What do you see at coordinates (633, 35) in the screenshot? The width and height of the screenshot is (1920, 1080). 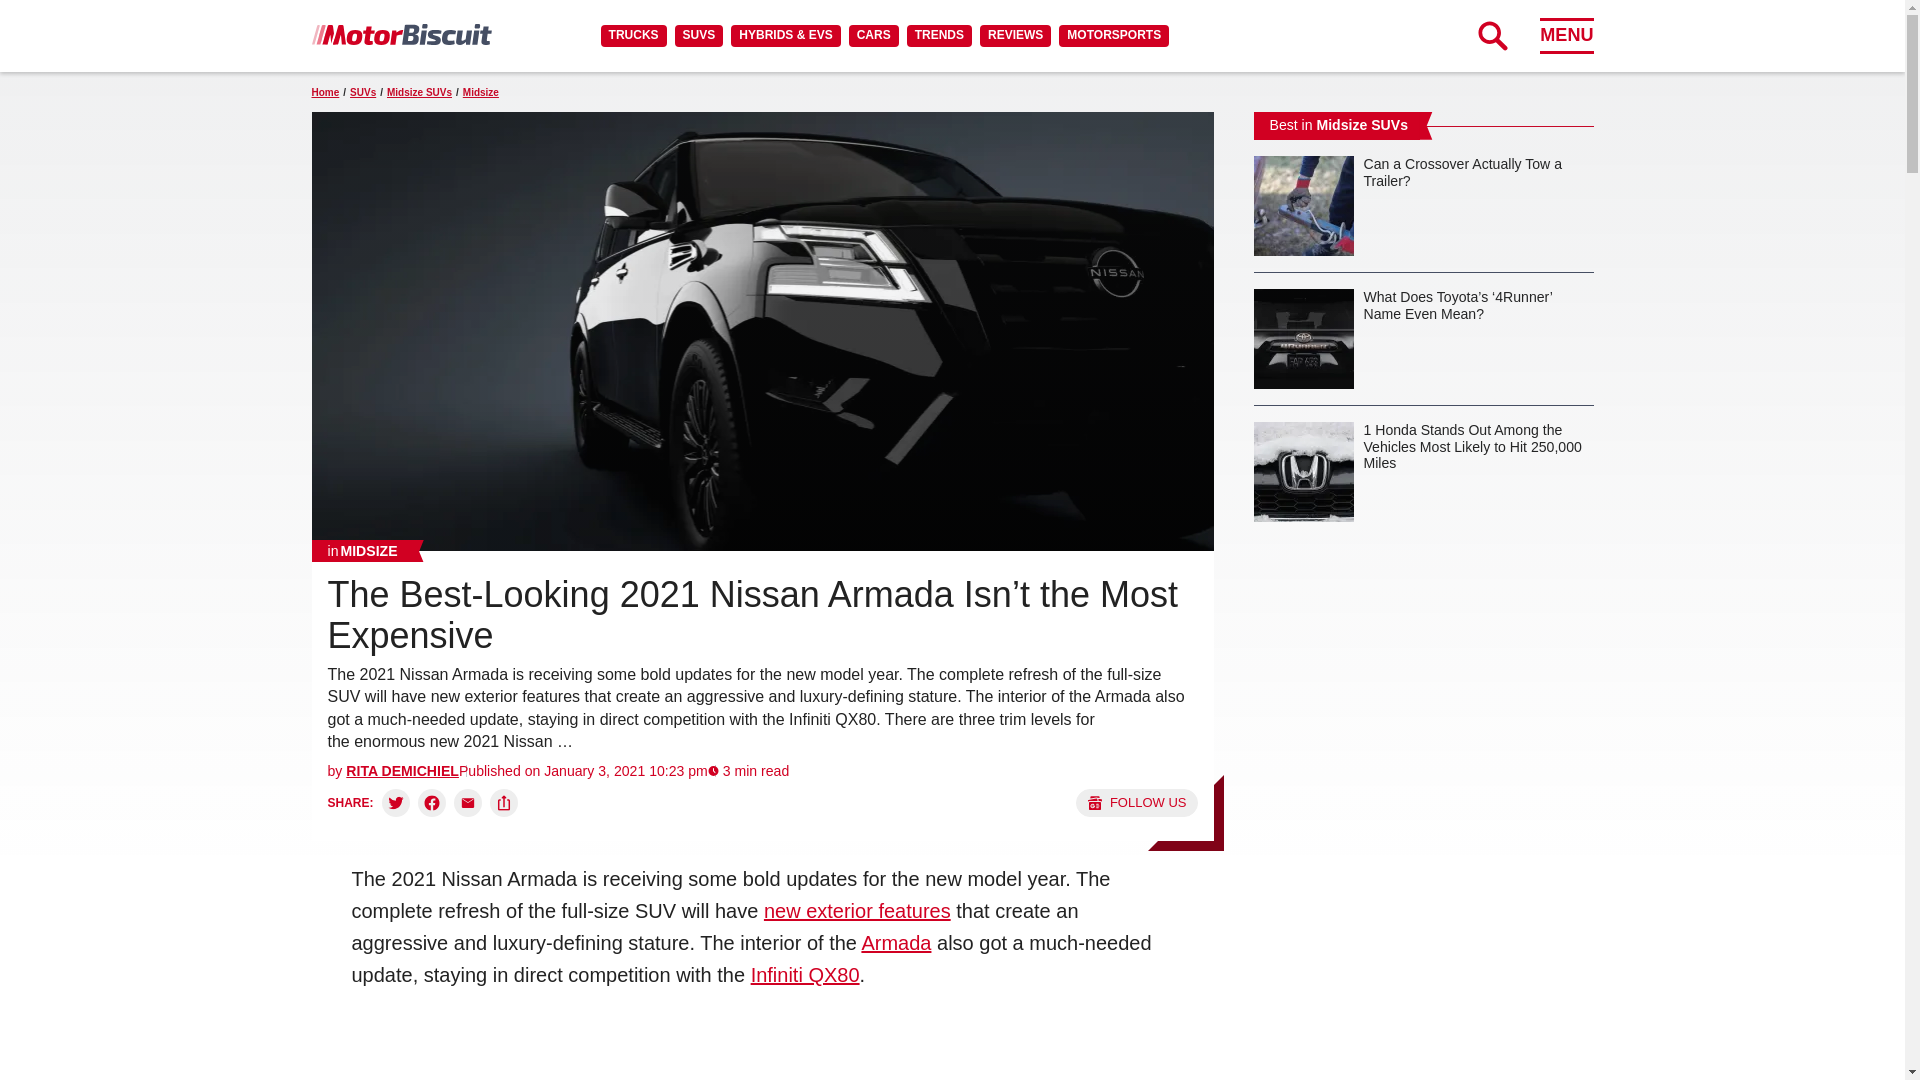 I see `TRUCKS` at bounding box center [633, 35].